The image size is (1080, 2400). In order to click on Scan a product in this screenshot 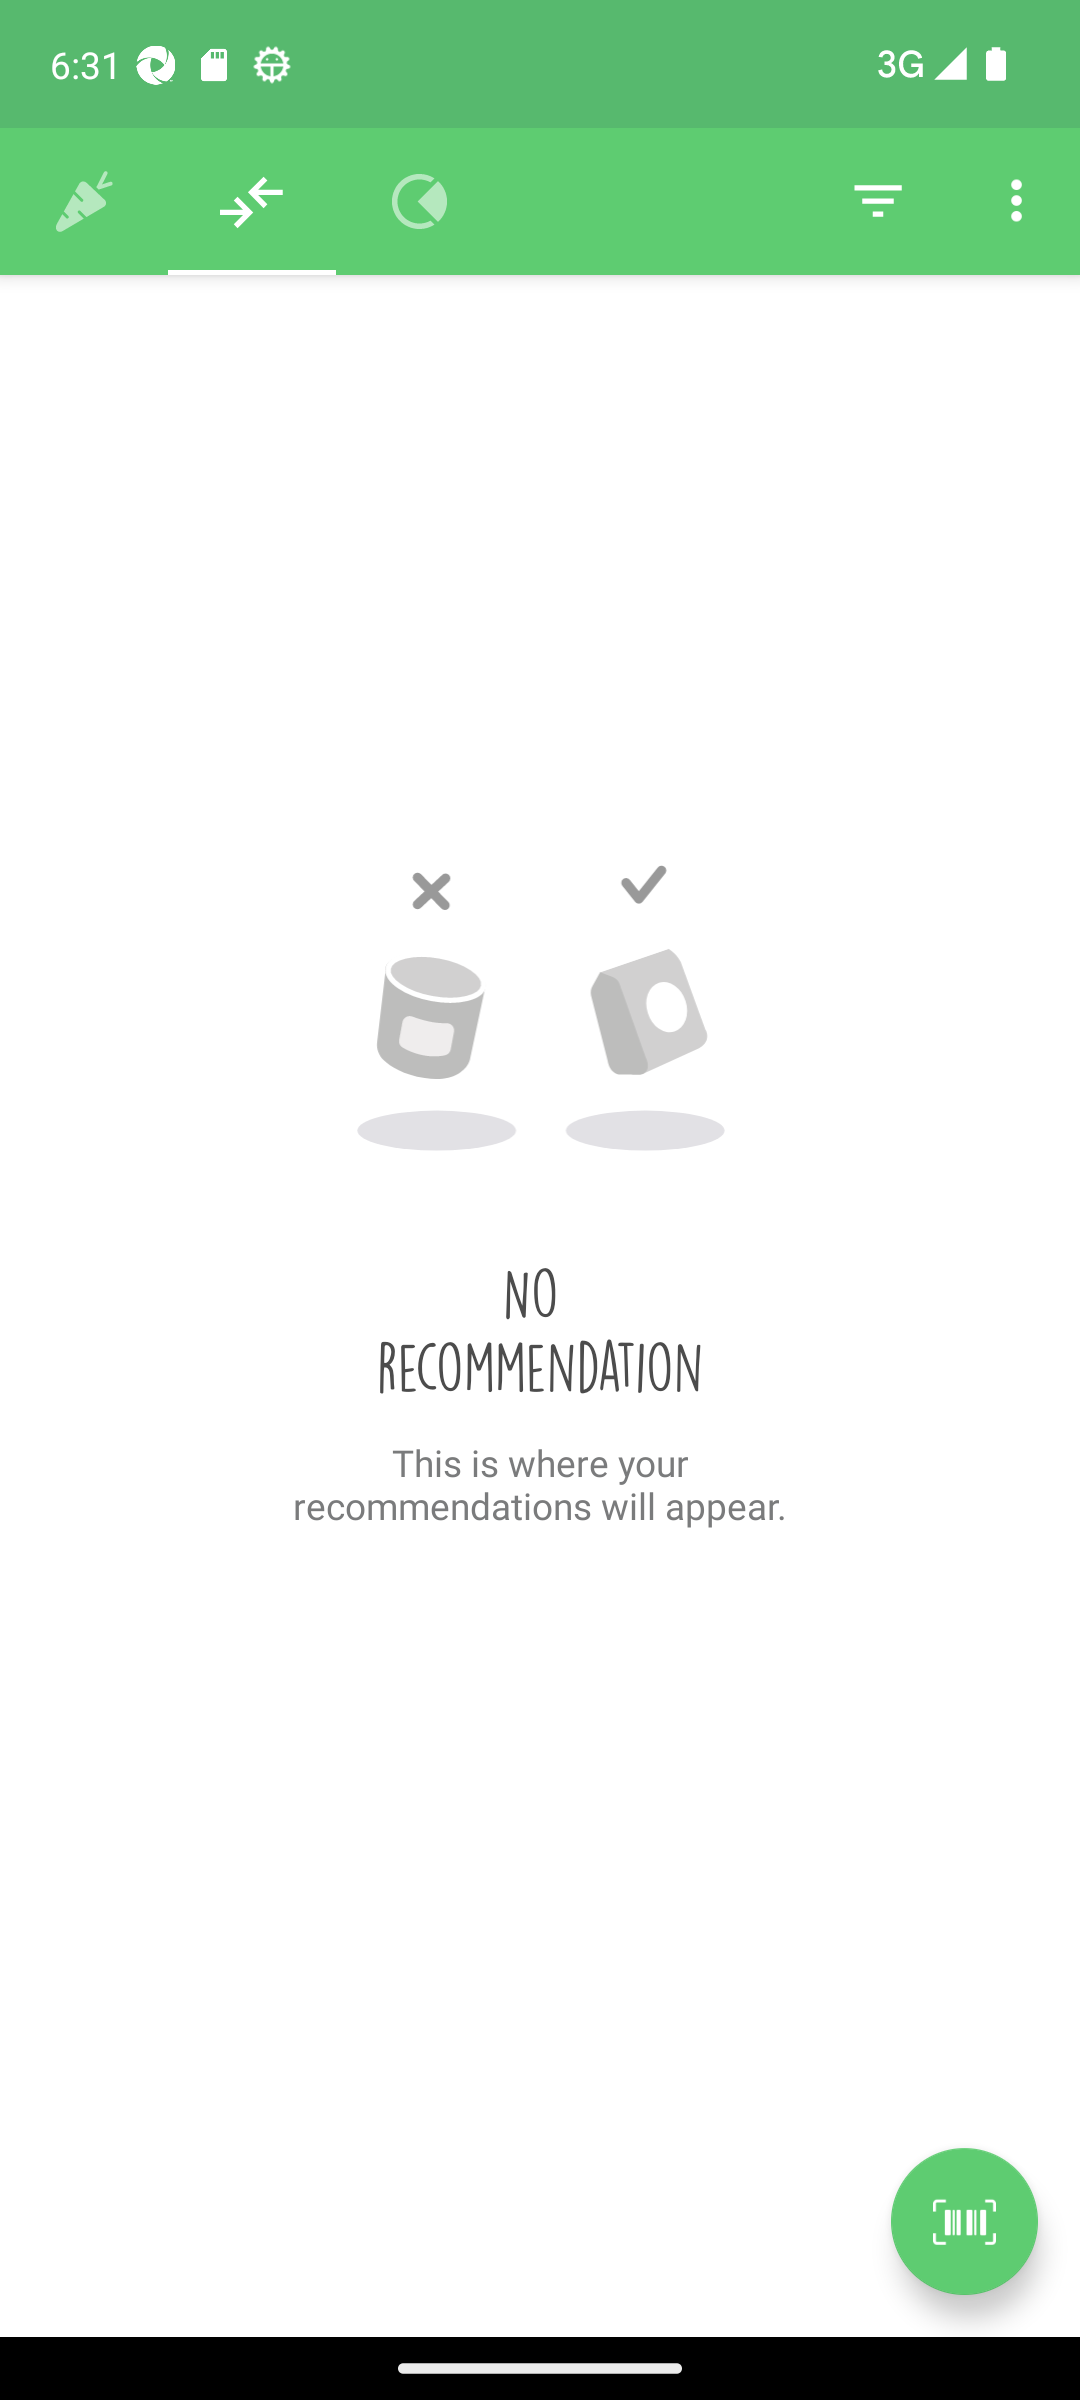, I will do `click(964, 2221)`.